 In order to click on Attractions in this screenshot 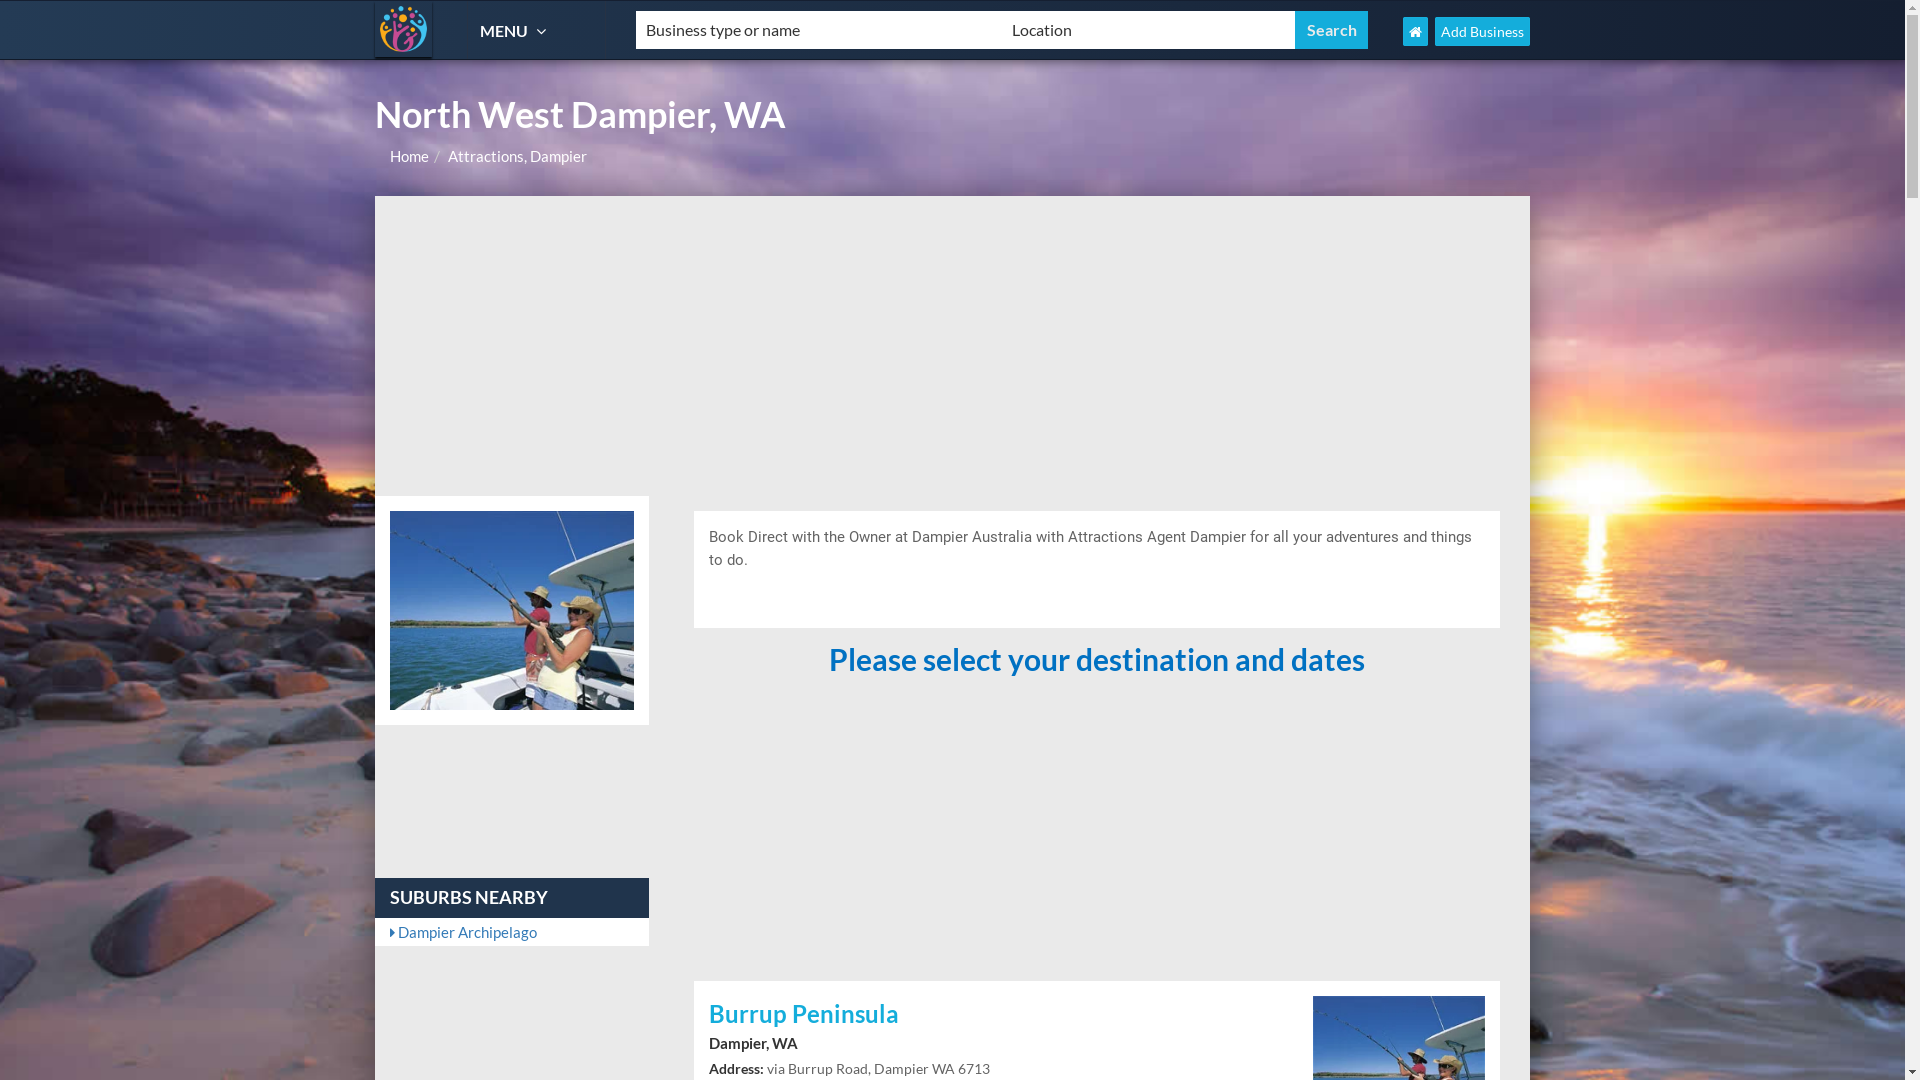, I will do `click(404, 29)`.